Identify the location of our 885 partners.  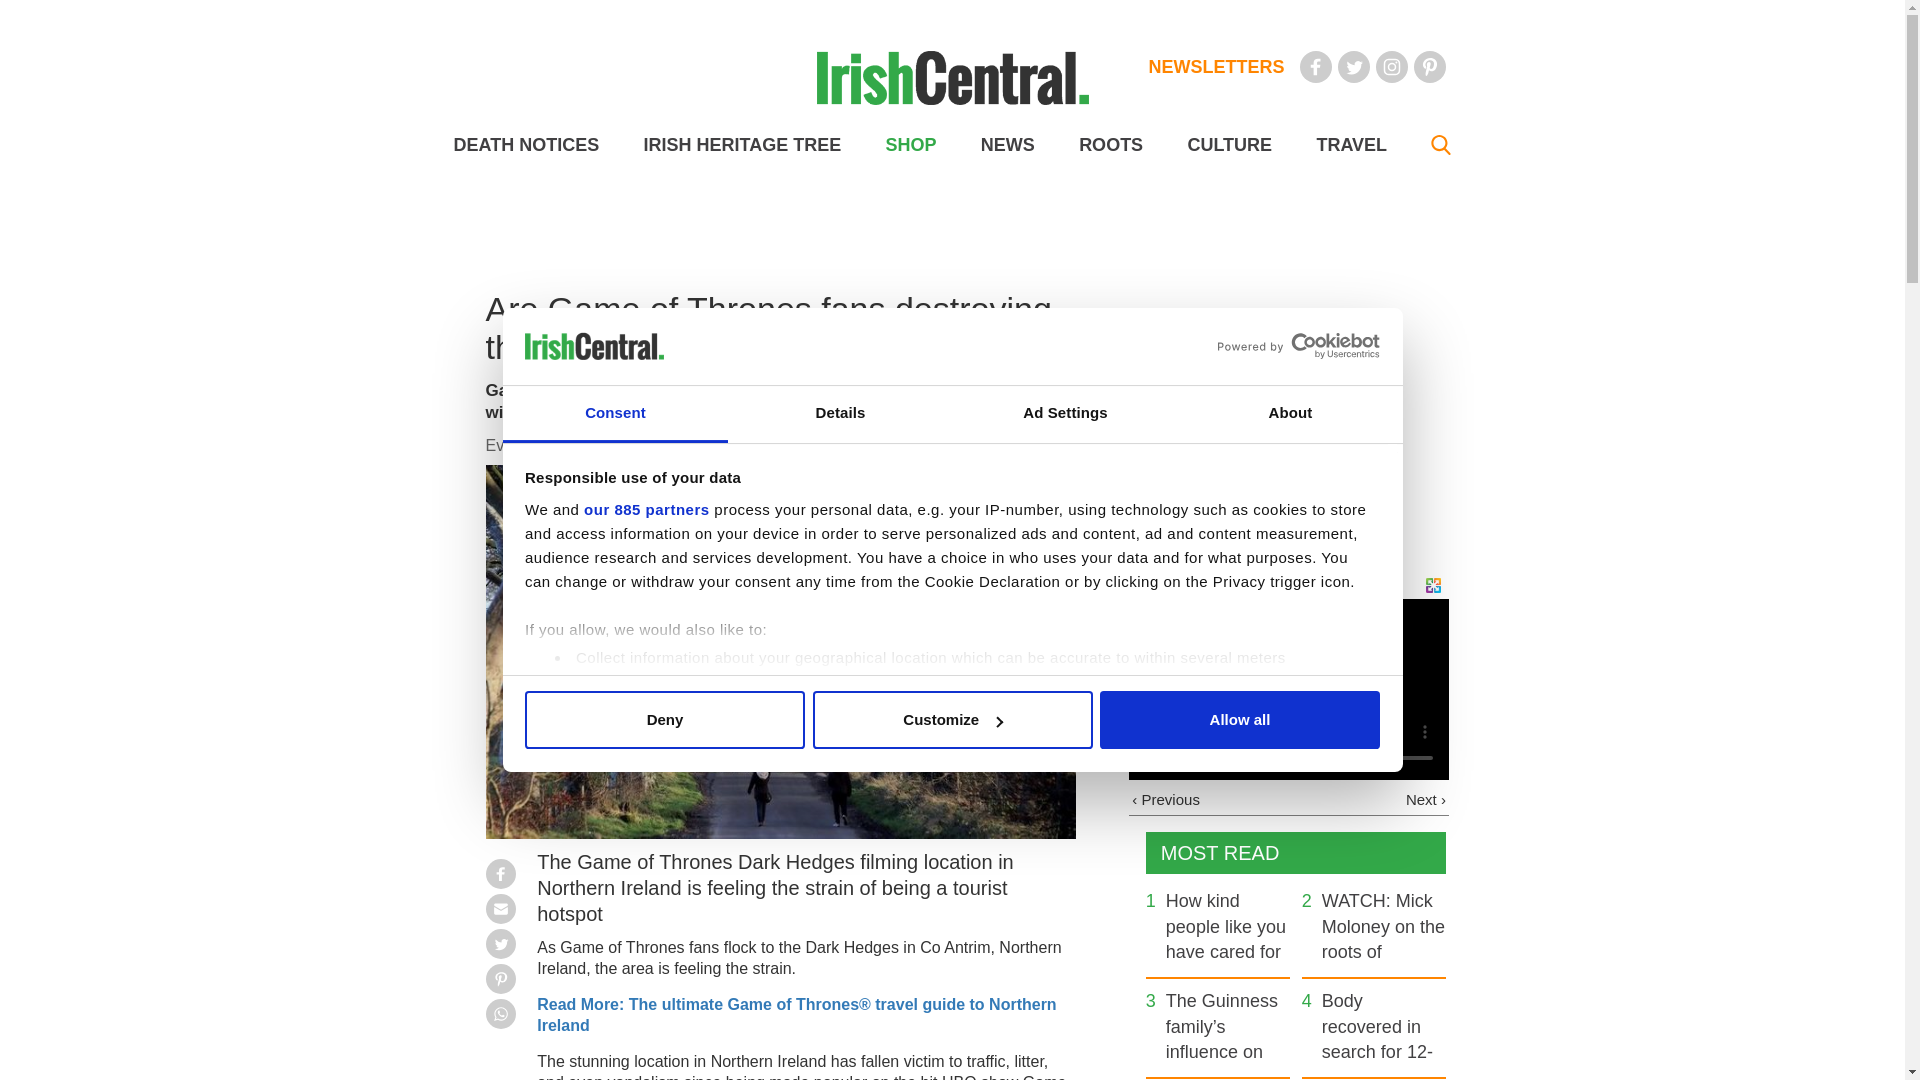
(646, 510).